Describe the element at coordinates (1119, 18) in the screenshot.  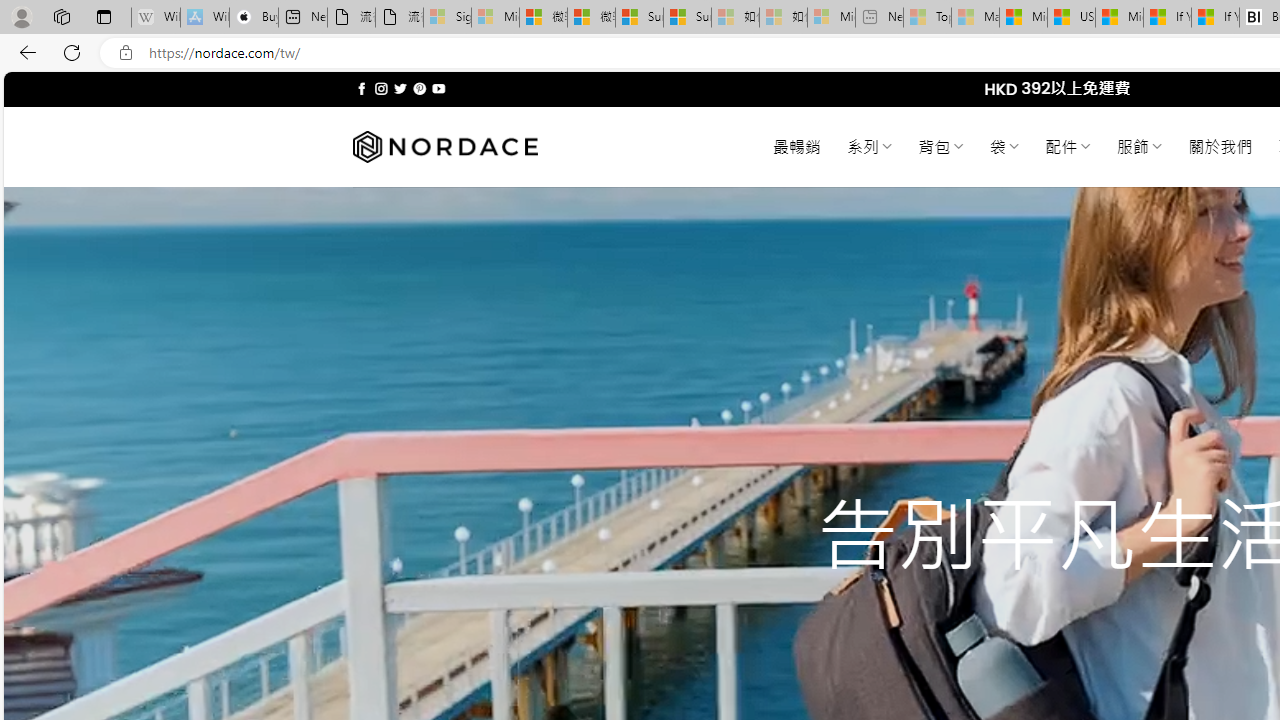
I see `Microsoft Start` at that location.